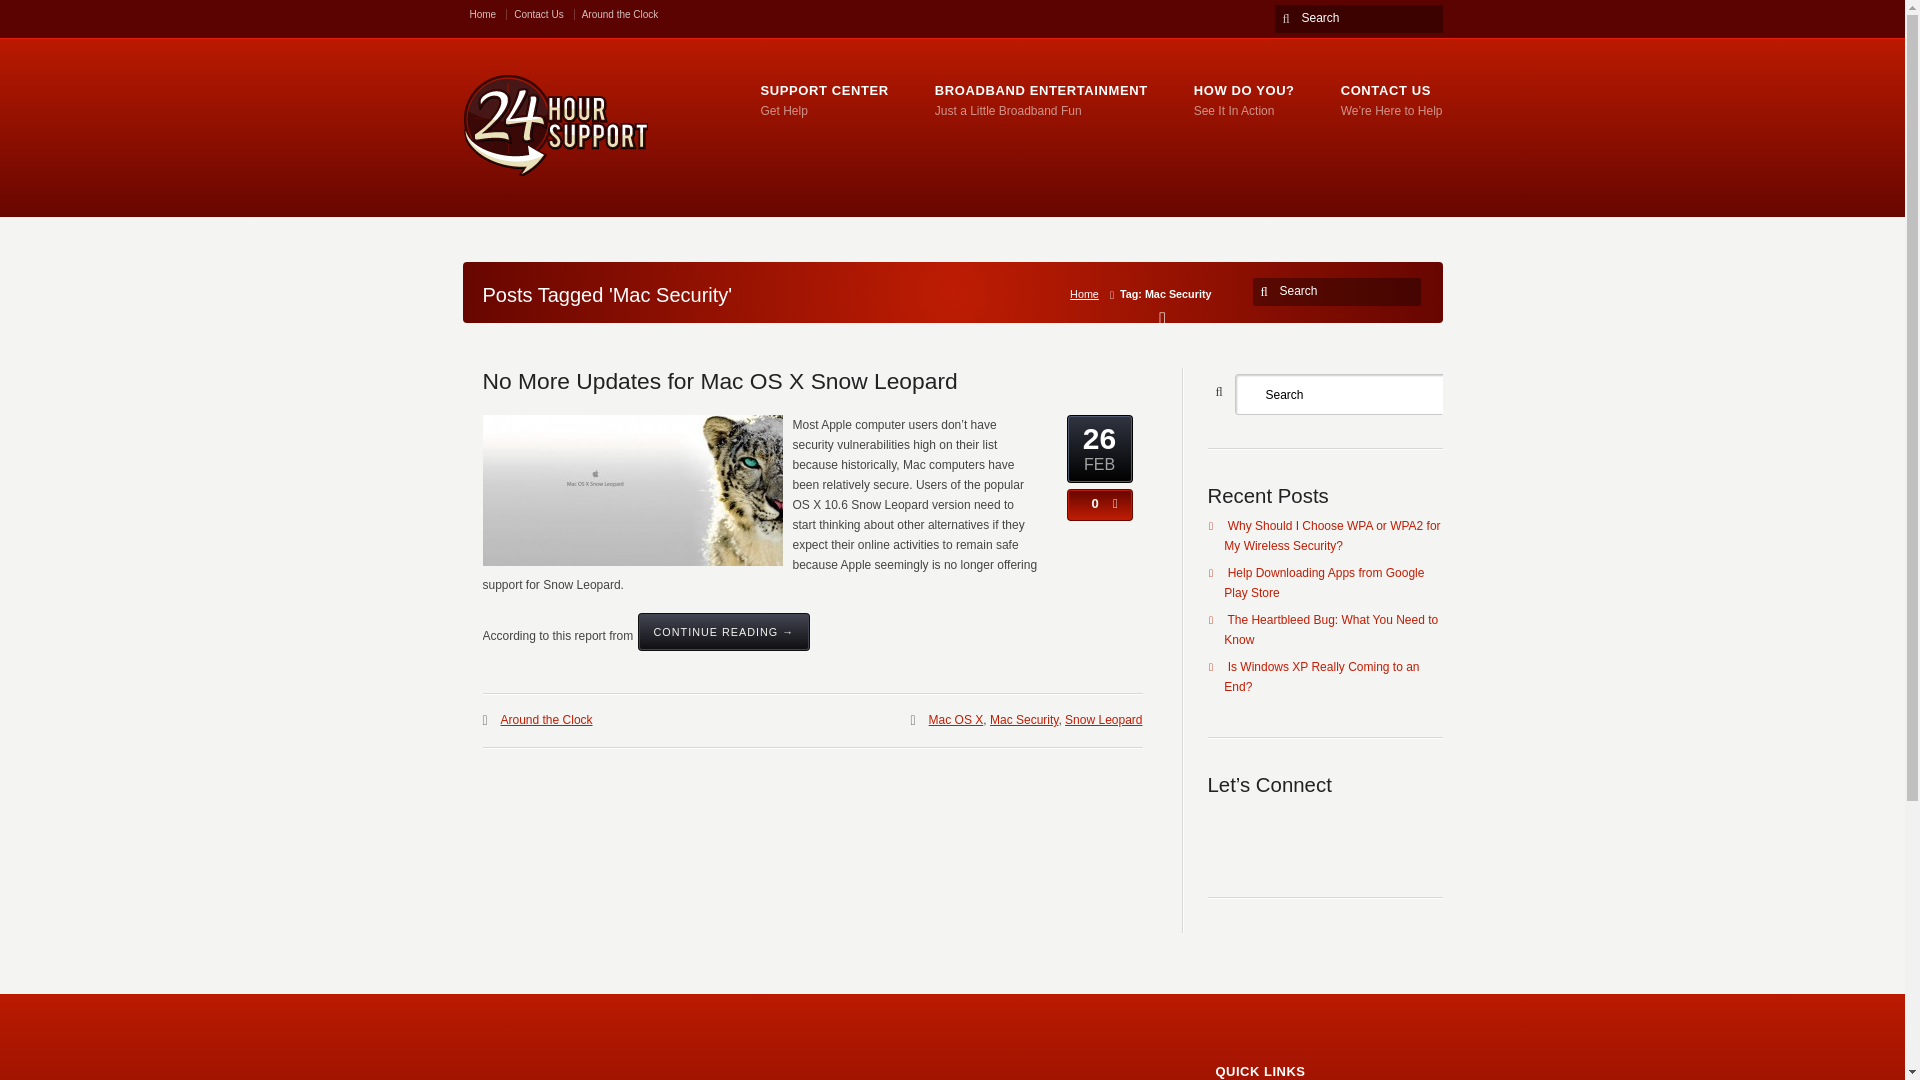 Image resolution: width=1920 pixels, height=1080 pixels. What do you see at coordinates (1290, 18) in the screenshot?
I see `search` at bounding box center [1290, 18].